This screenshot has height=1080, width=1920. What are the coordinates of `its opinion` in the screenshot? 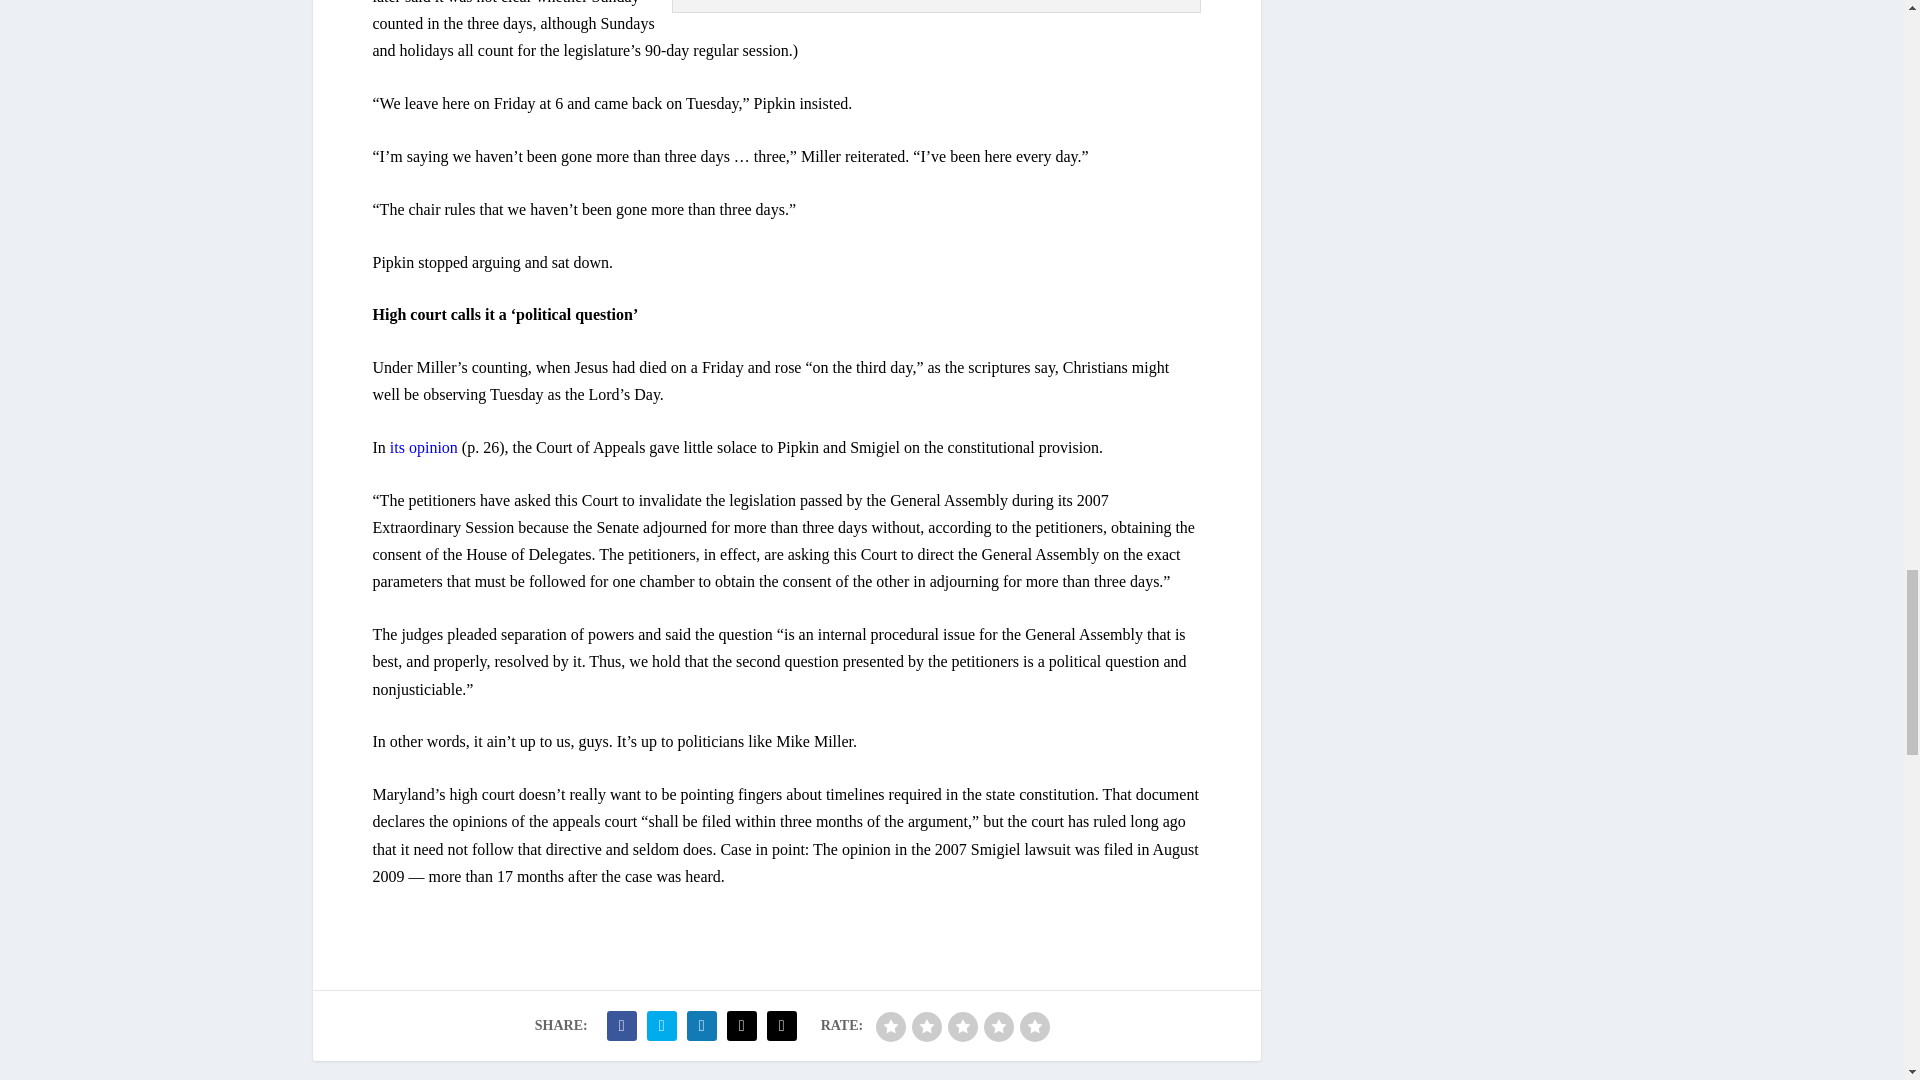 It's located at (422, 446).